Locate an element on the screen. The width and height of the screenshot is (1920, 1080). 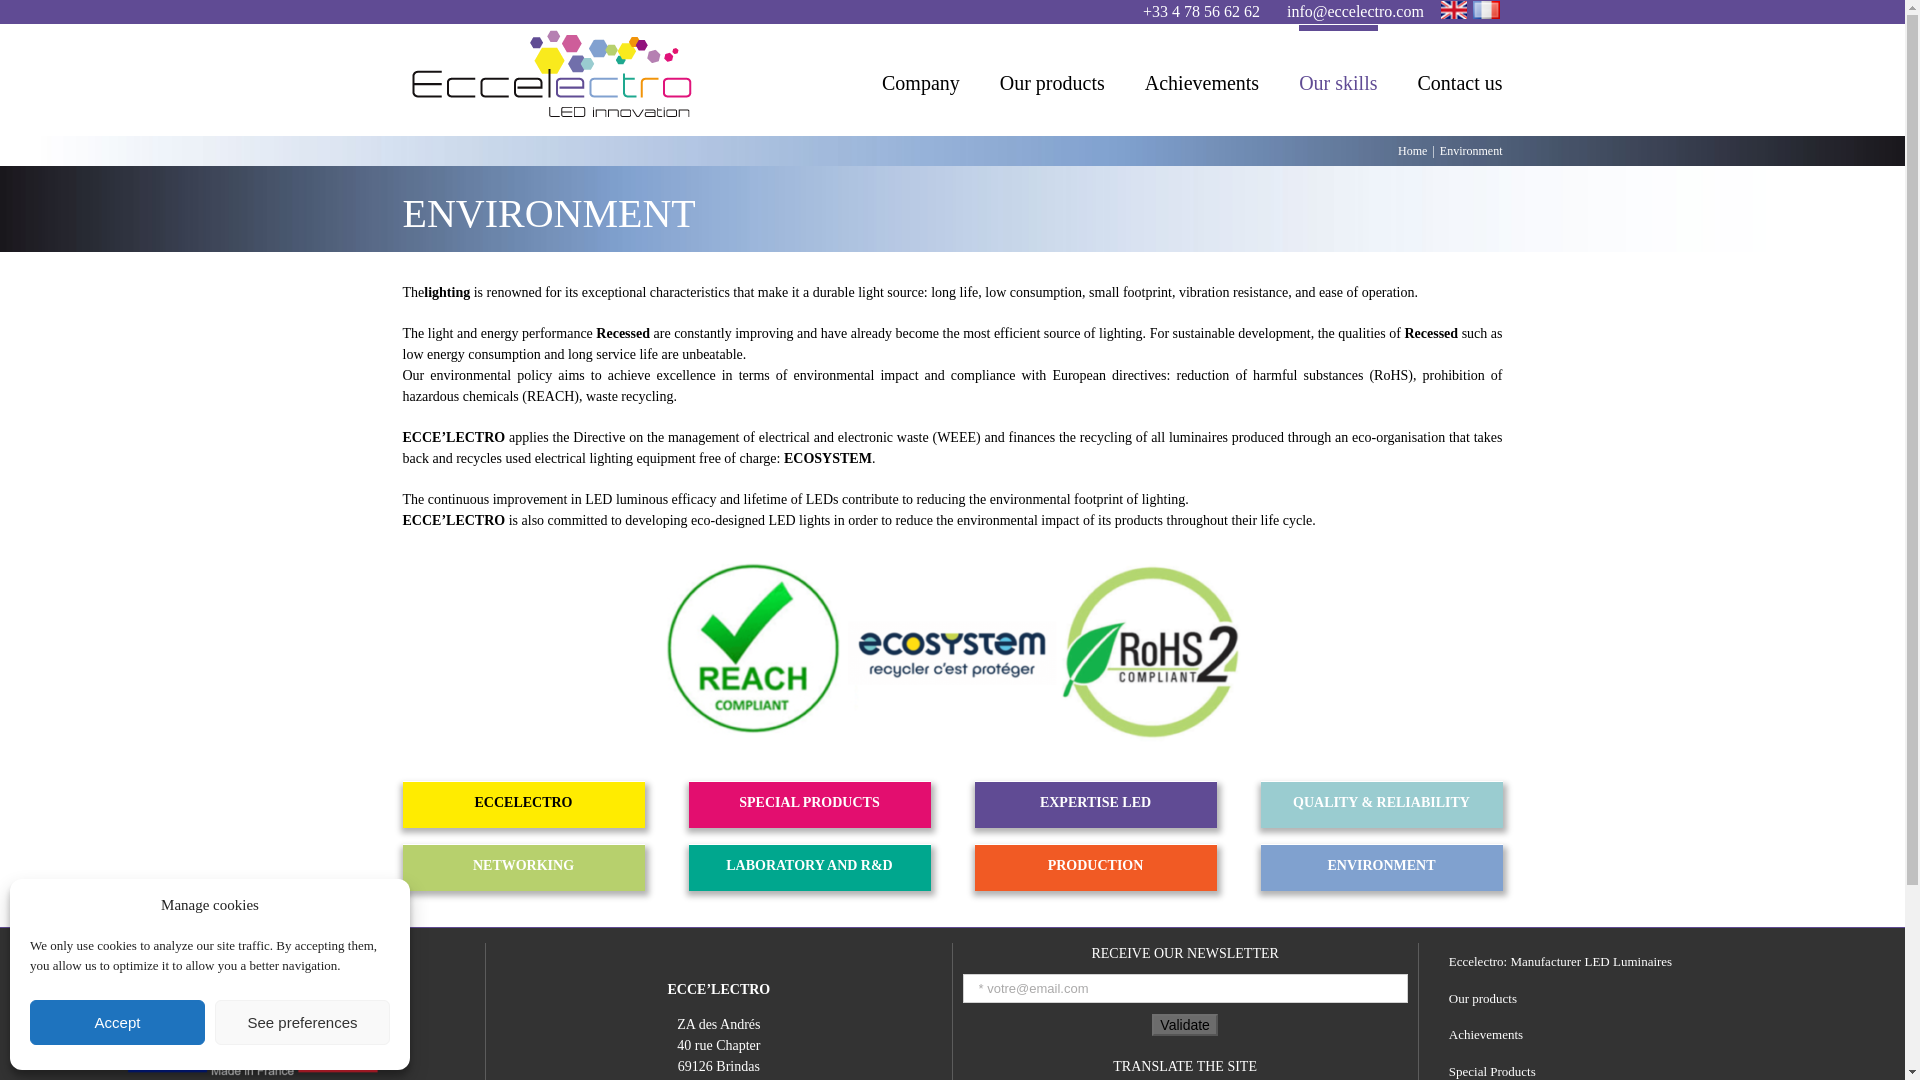
See preferences is located at coordinates (302, 1022).